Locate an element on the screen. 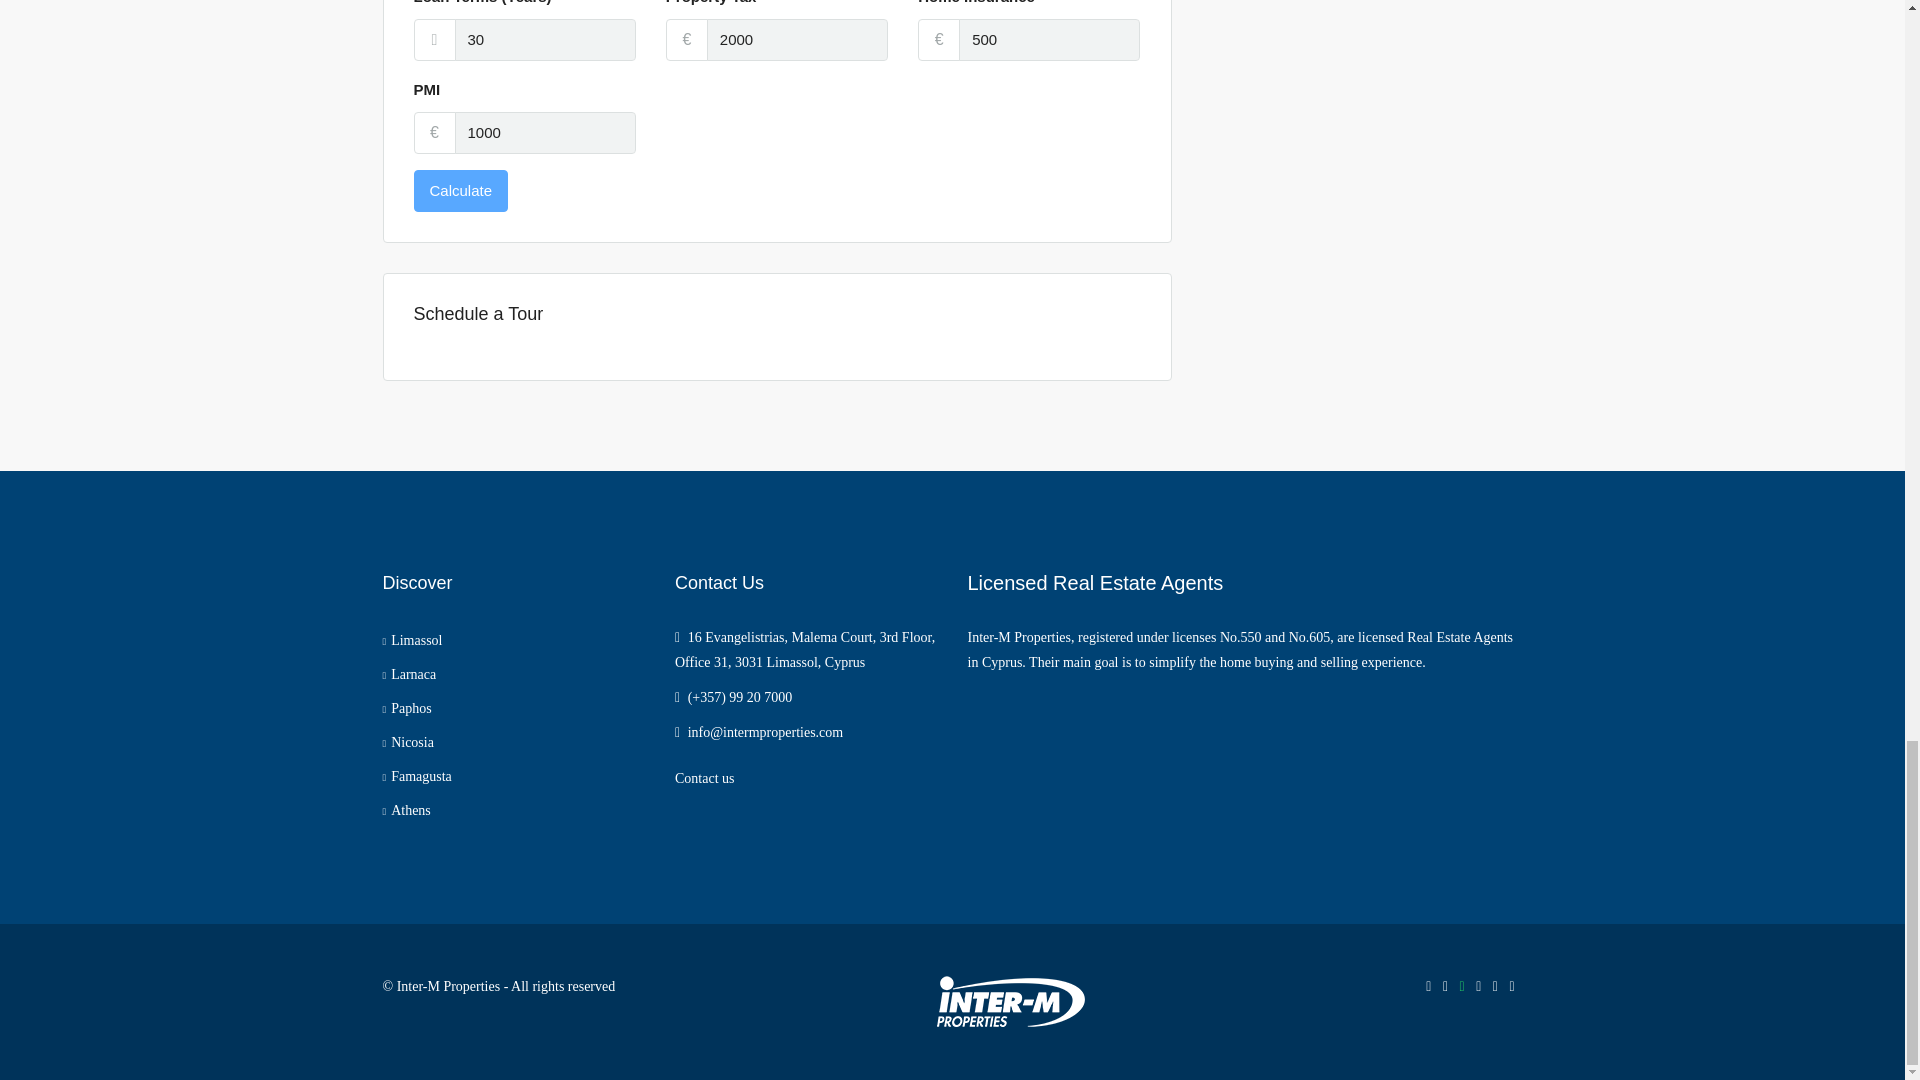 This screenshot has width=1920, height=1080. 500 is located at coordinates (1049, 40).